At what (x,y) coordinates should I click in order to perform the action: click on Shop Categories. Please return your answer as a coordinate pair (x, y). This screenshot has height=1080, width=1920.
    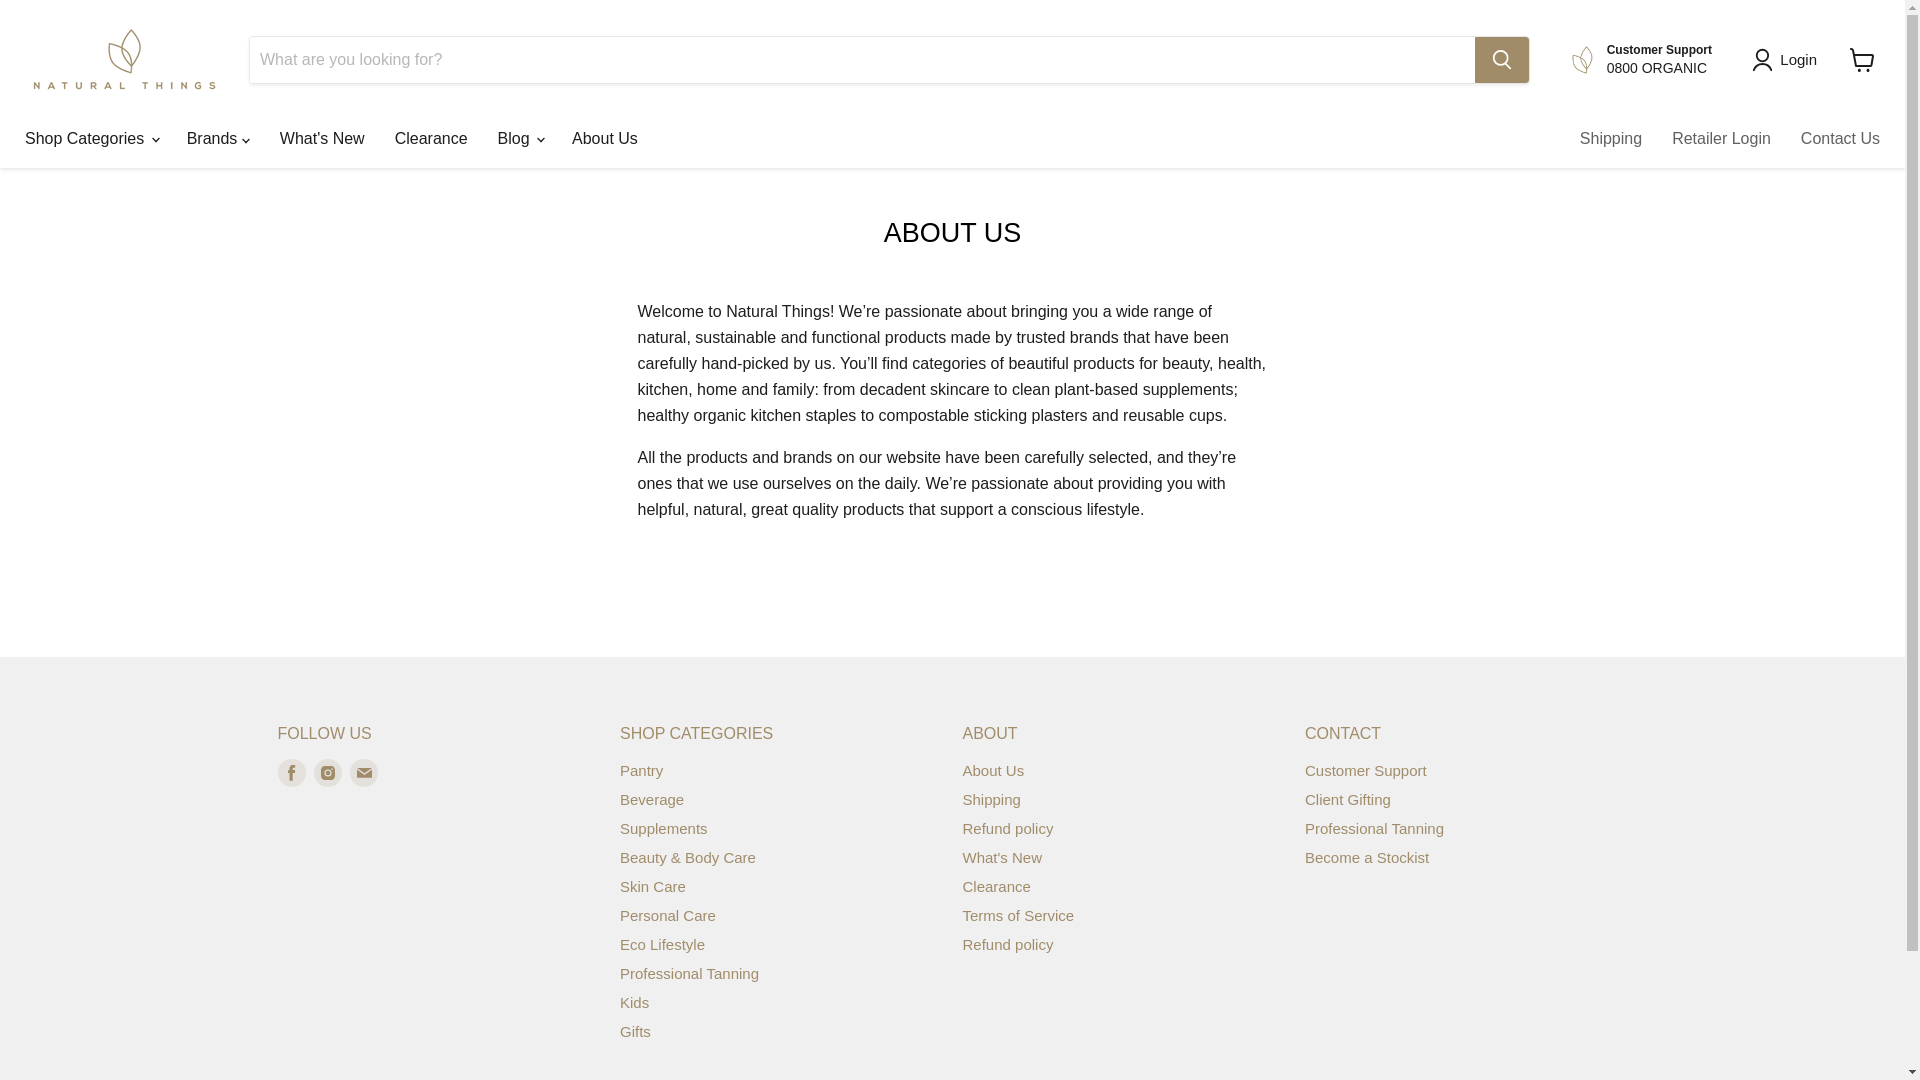
    Looking at the image, I should click on (90, 138).